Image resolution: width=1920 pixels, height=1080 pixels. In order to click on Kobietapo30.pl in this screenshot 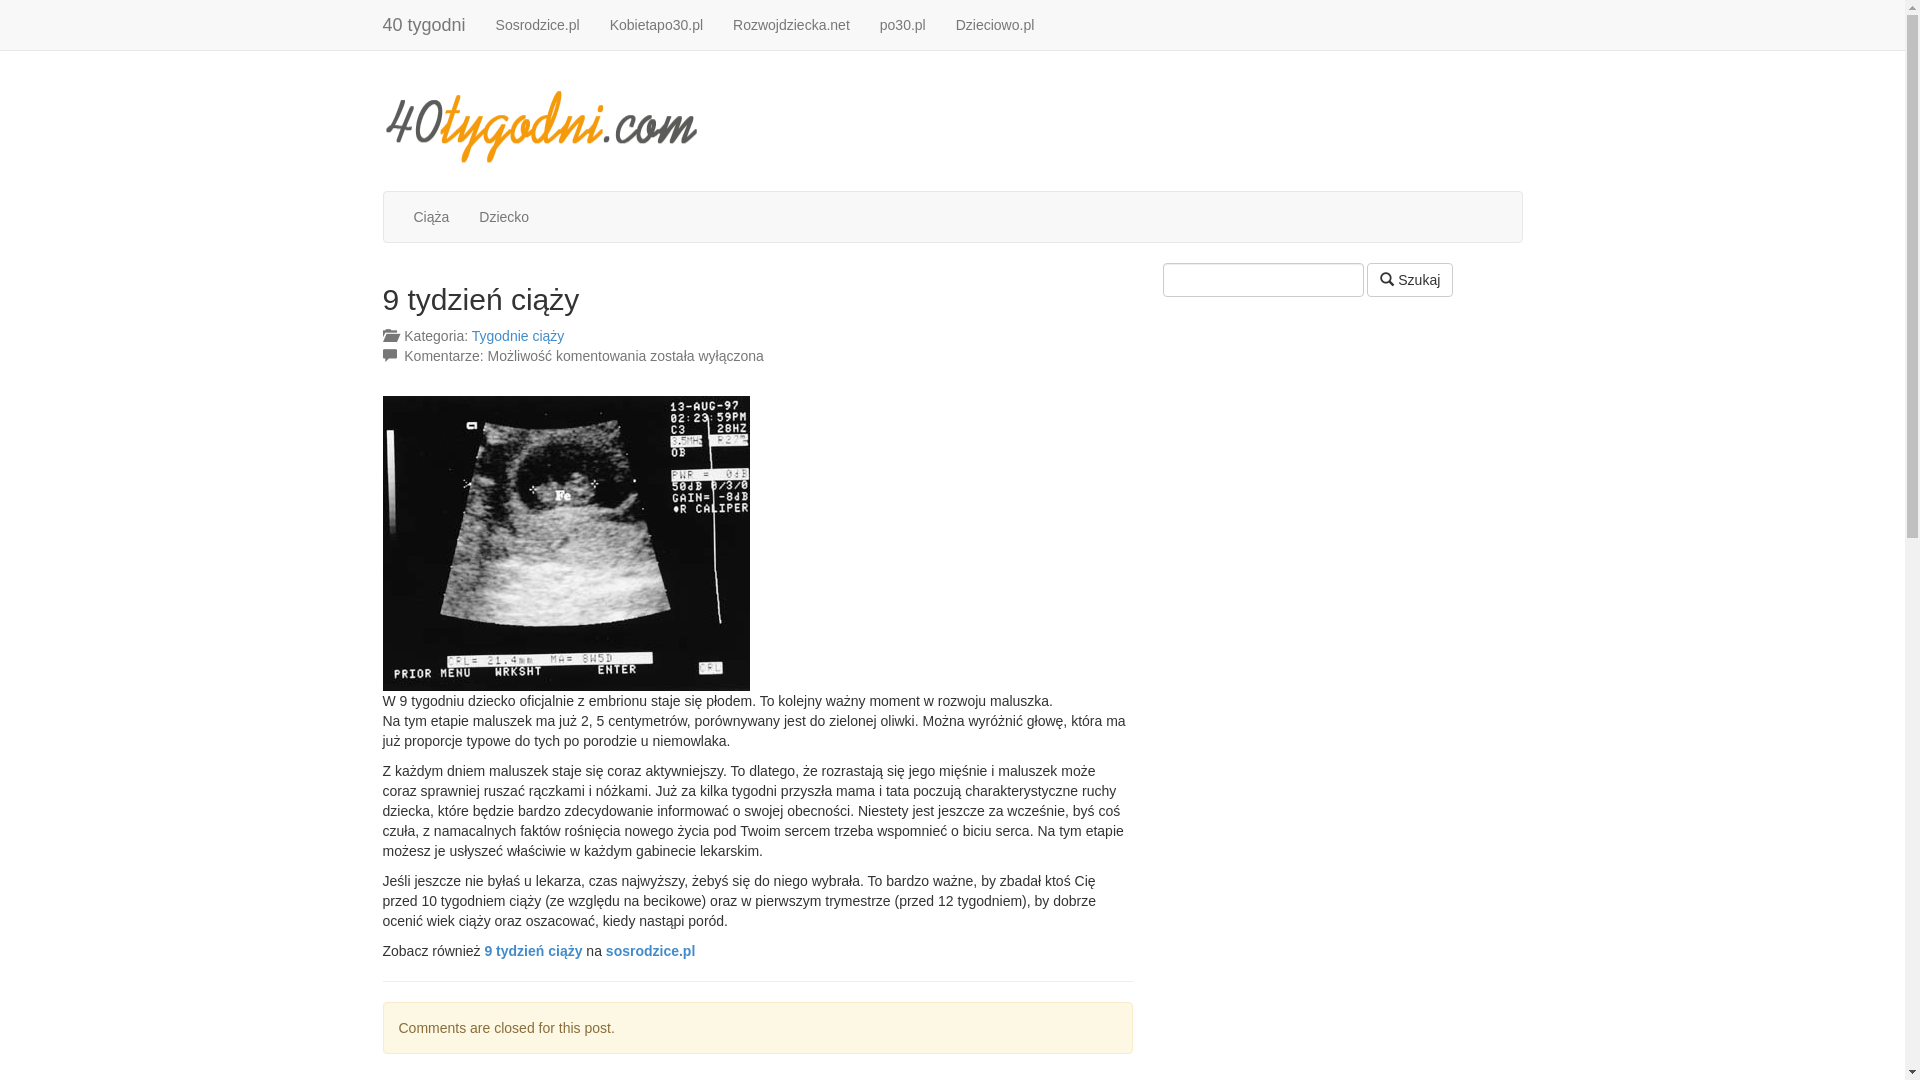, I will do `click(656, 25)`.